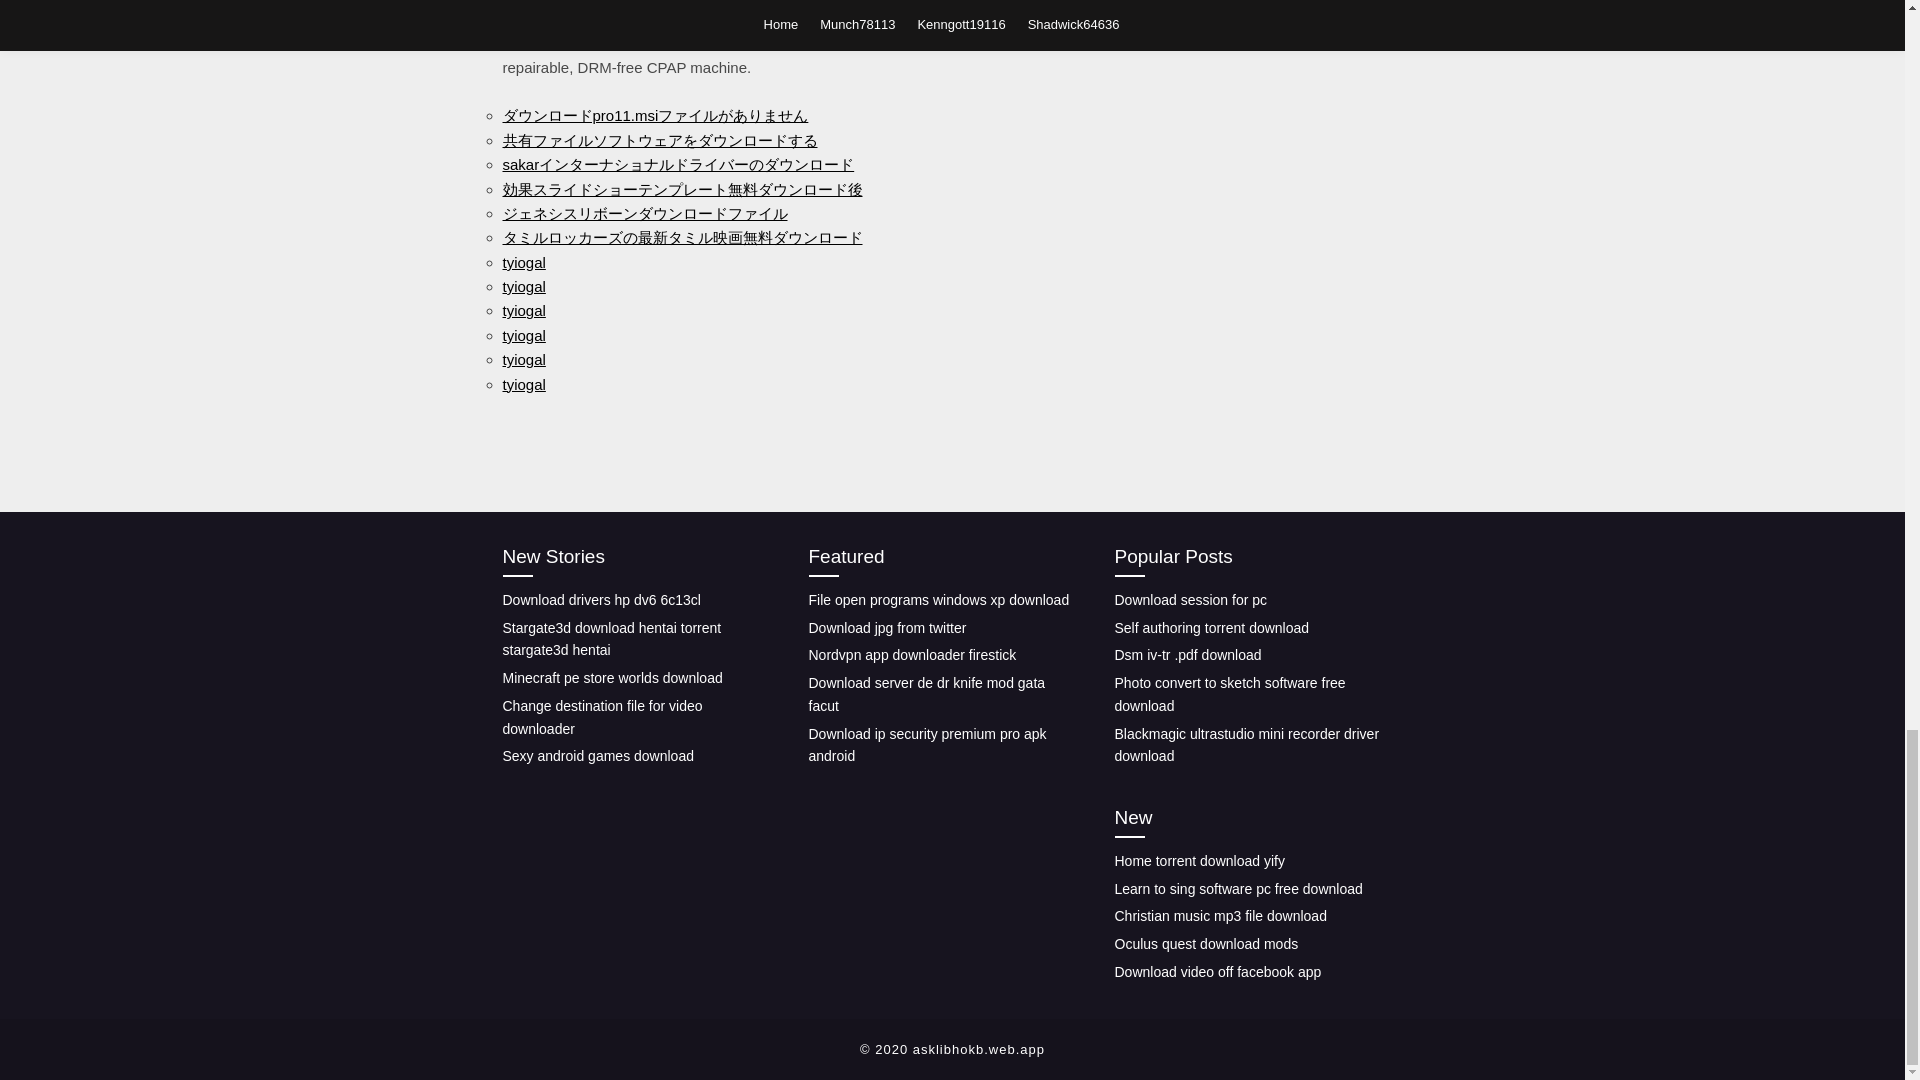 The width and height of the screenshot is (1920, 1080). What do you see at coordinates (886, 628) in the screenshot?
I see `Download jpg from twitter` at bounding box center [886, 628].